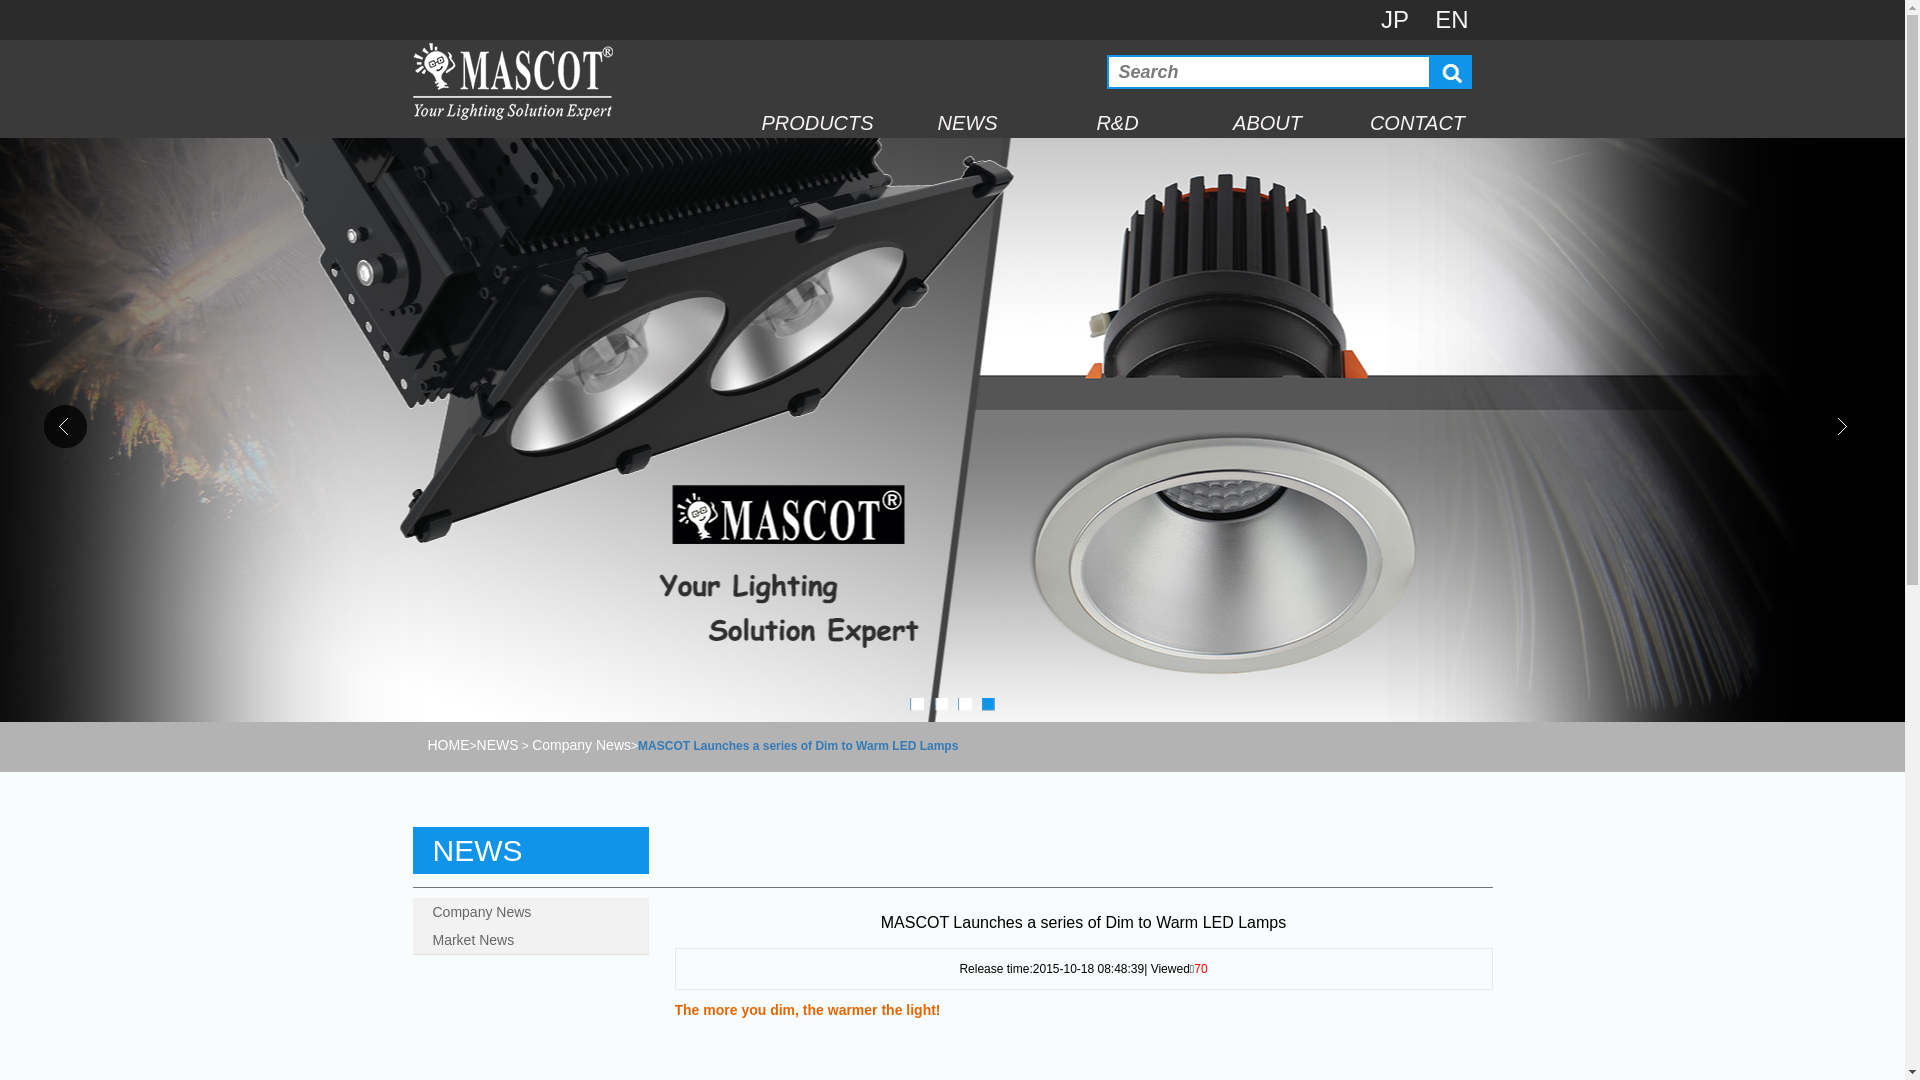 The image size is (1920, 1080). What do you see at coordinates (498, 745) in the screenshot?
I see `NEWS` at bounding box center [498, 745].